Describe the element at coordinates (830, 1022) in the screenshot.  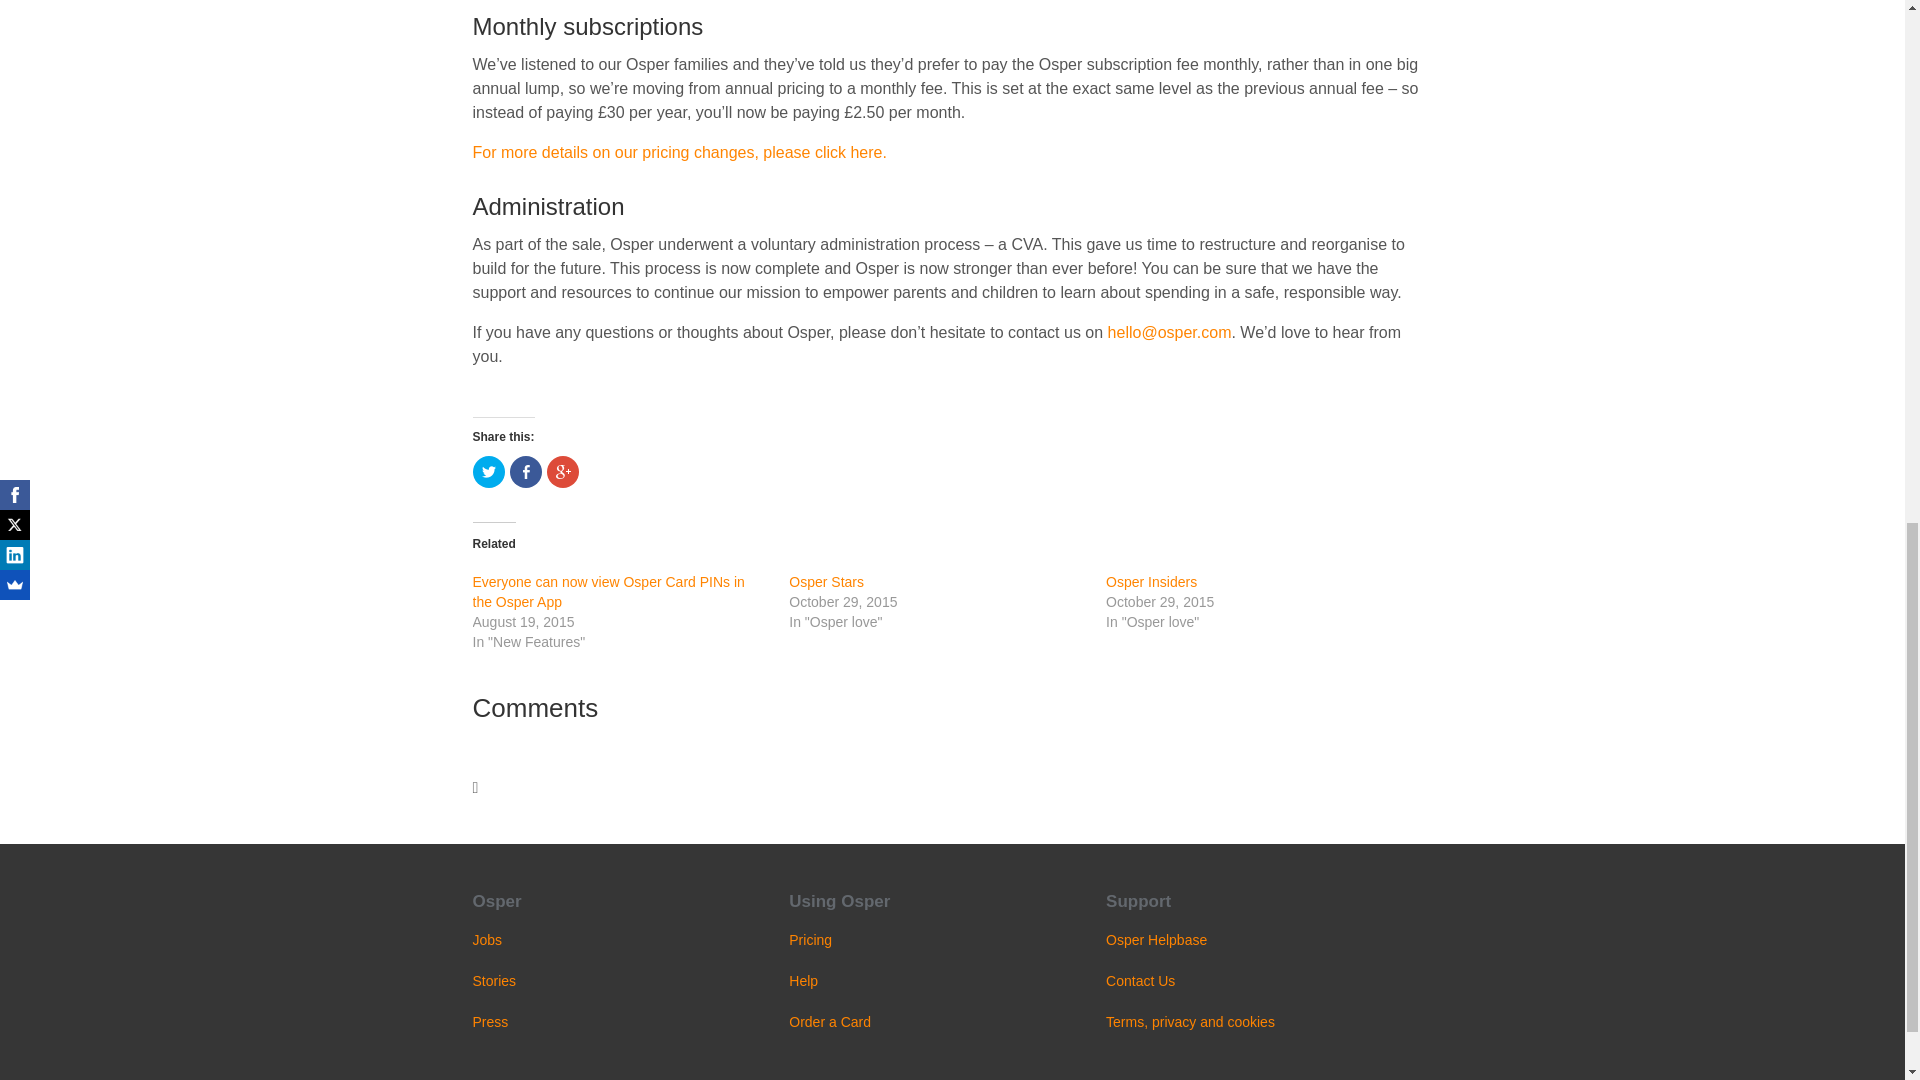
I see `Order a Card` at that location.